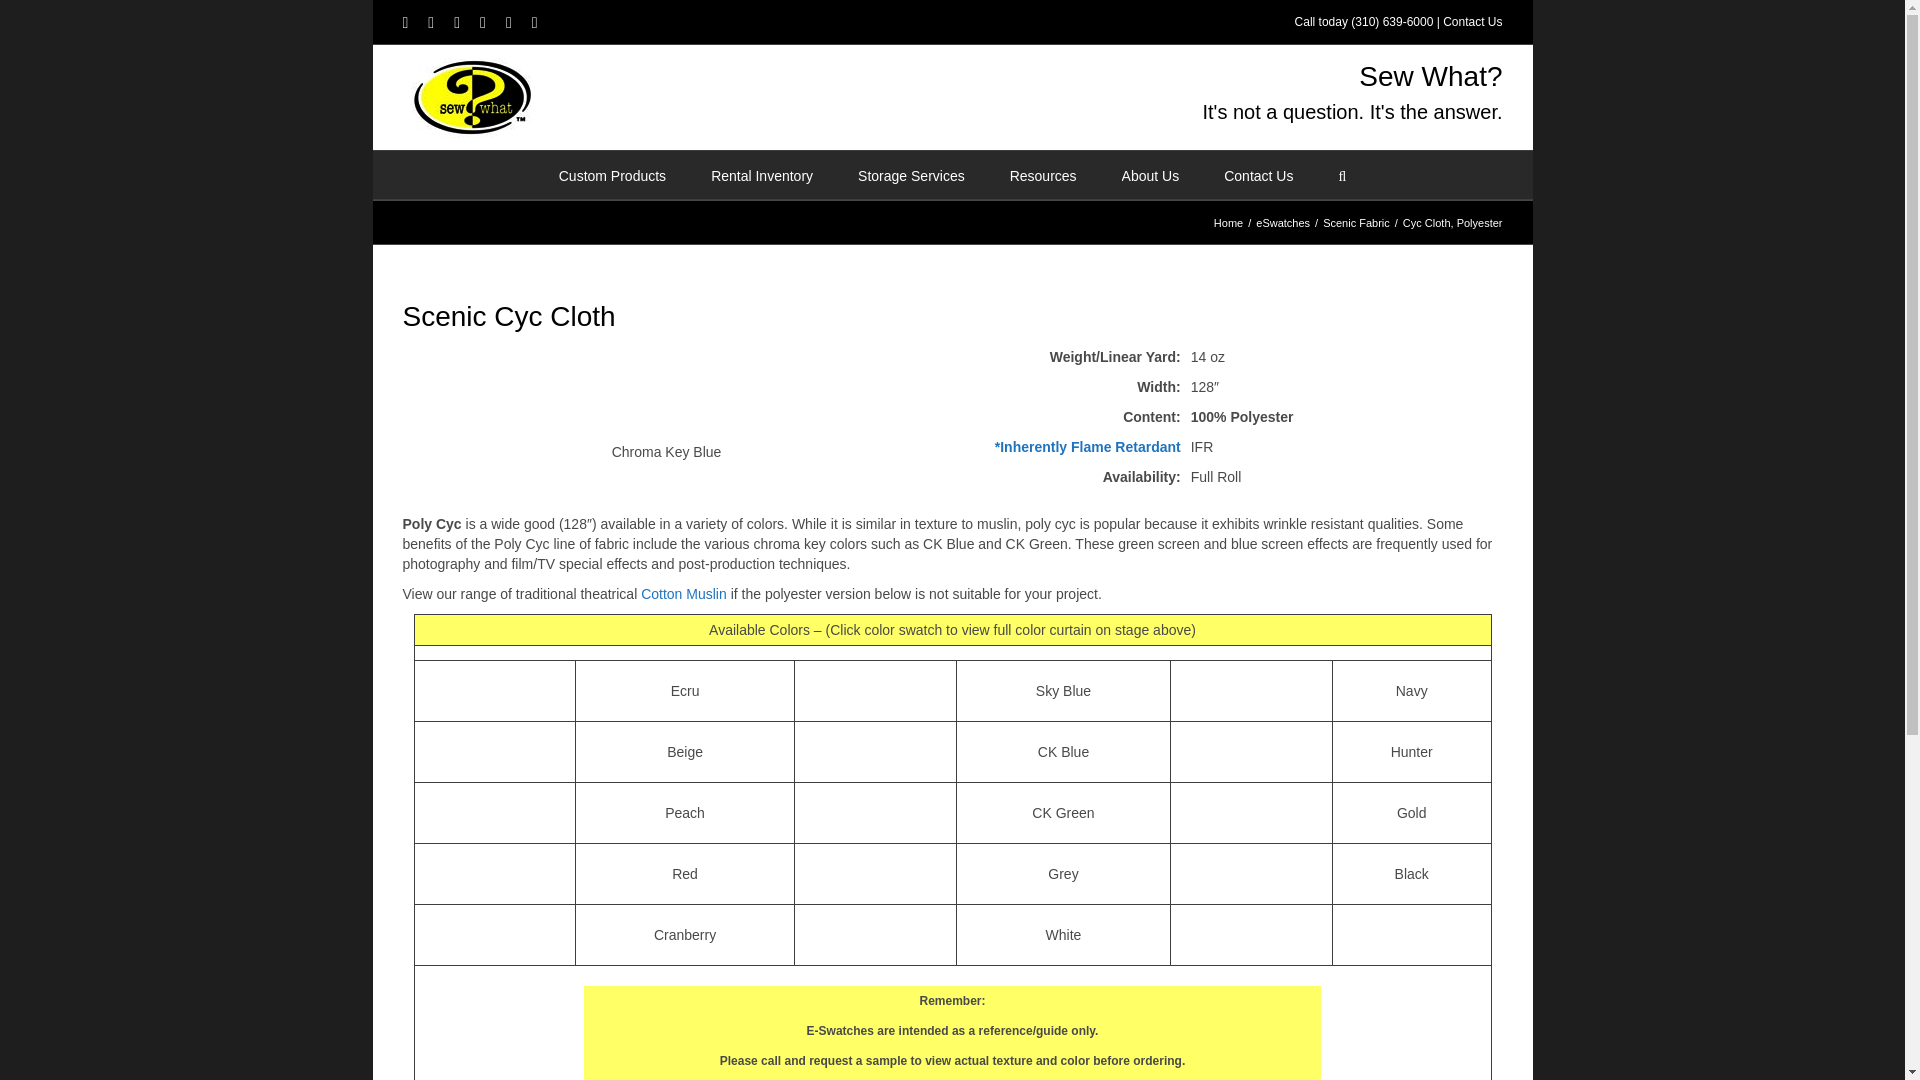  What do you see at coordinates (761, 174) in the screenshot?
I see `Rental Inventory` at bounding box center [761, 174].